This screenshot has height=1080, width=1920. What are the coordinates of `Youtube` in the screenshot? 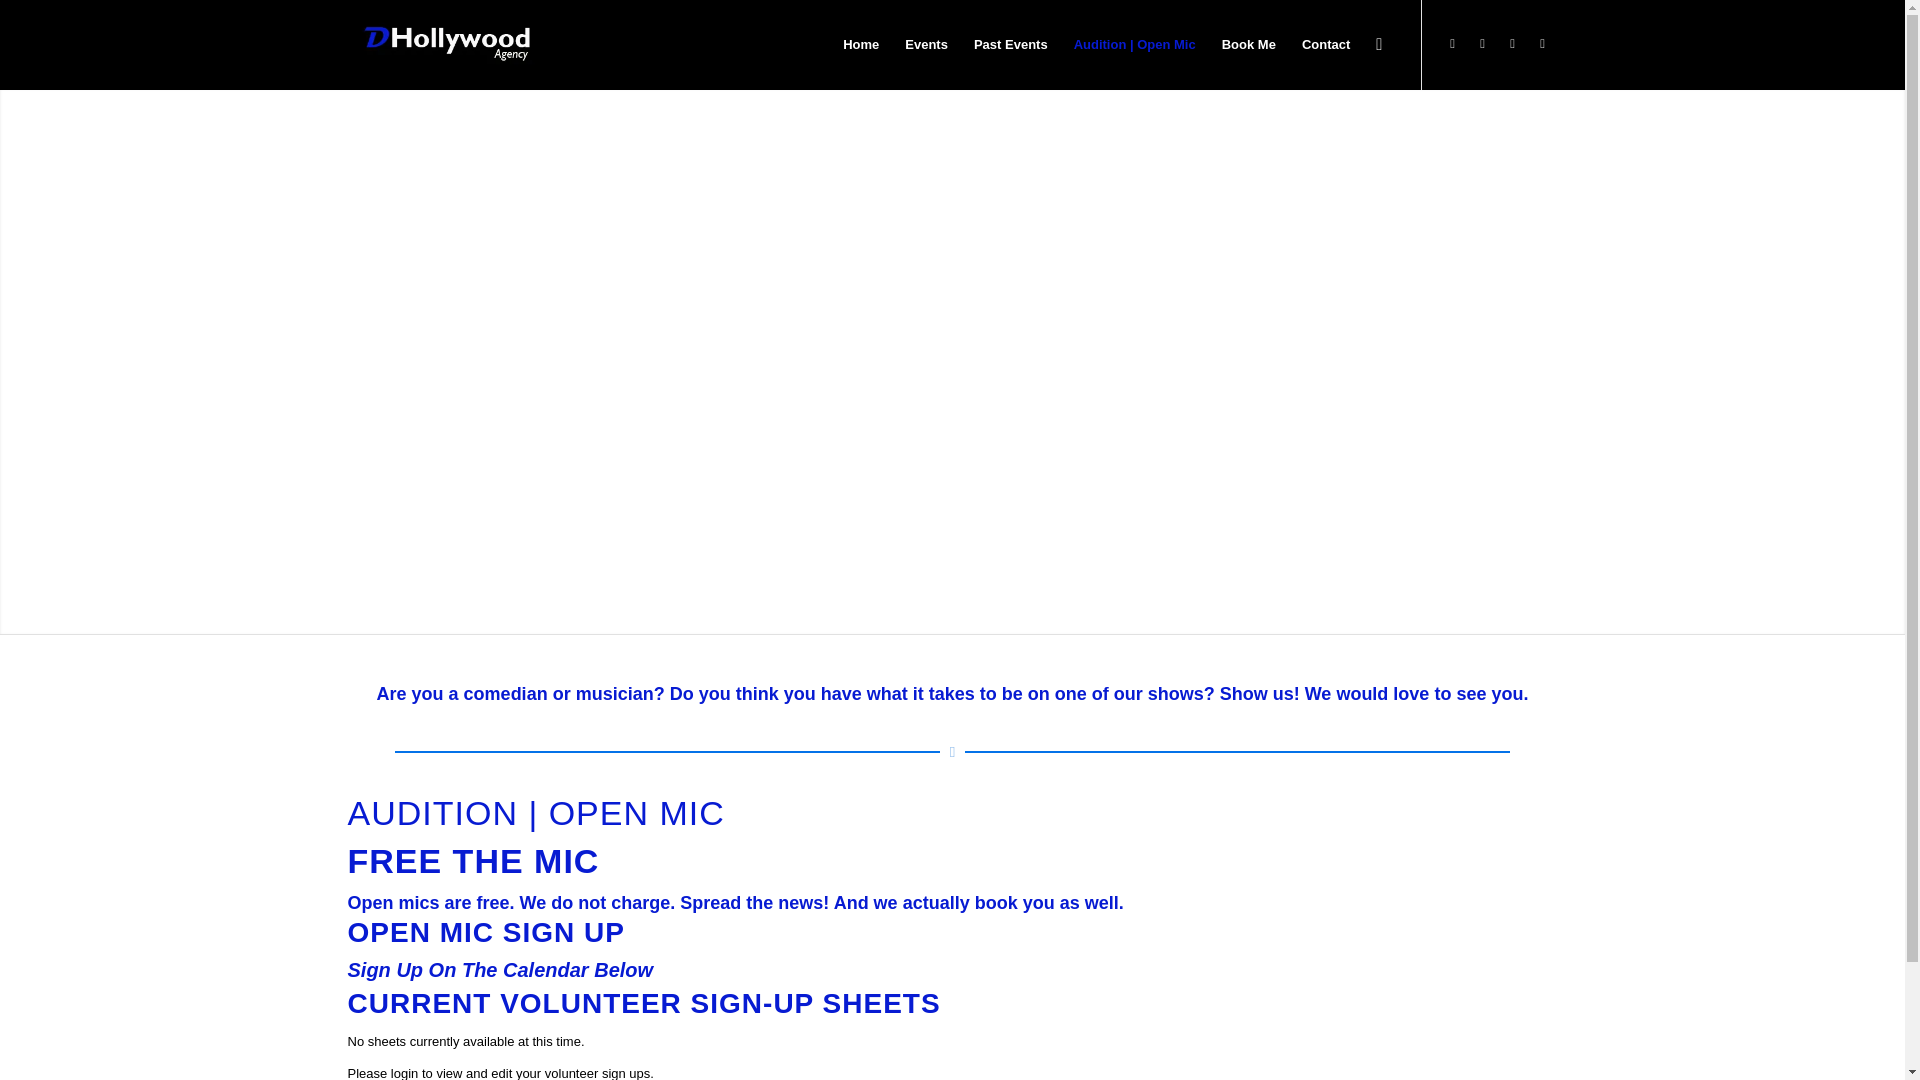 It's located at (1542, 44).